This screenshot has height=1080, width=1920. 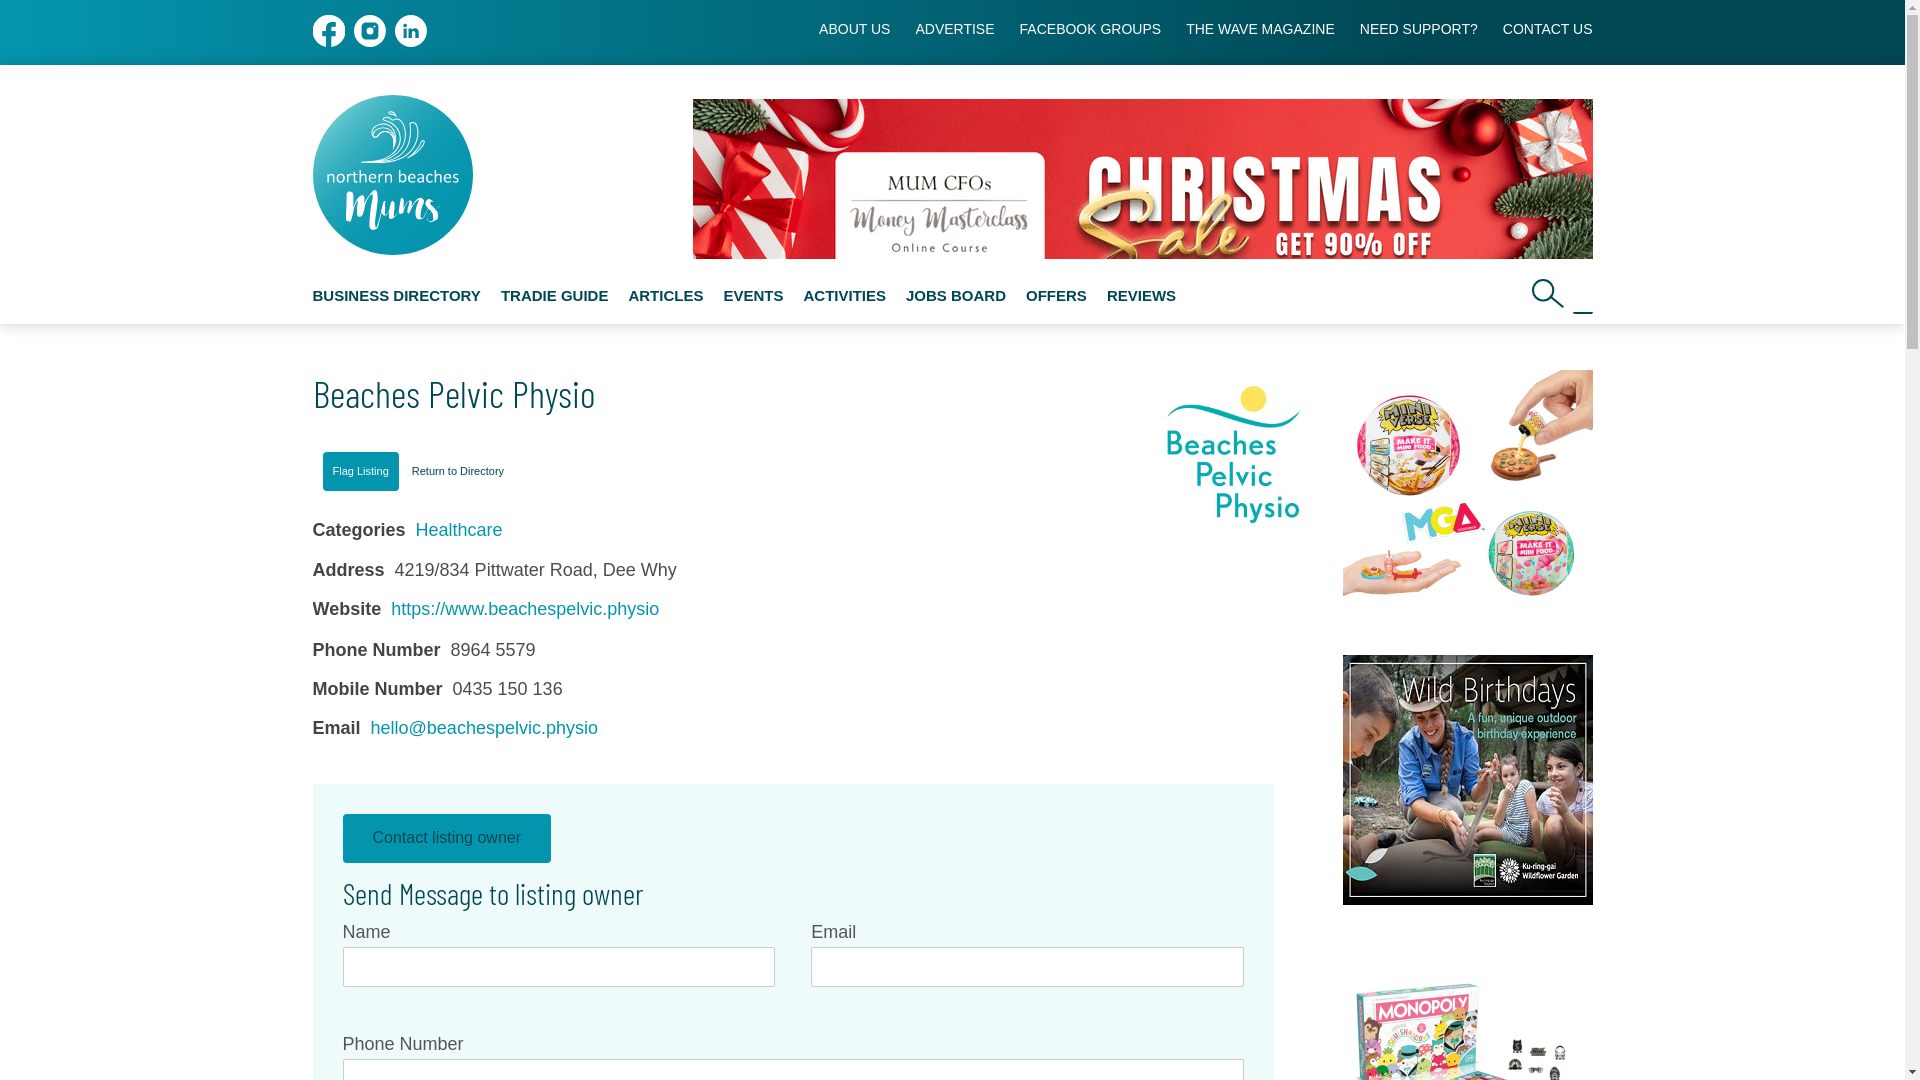 I want to click on ADVERTISE, so click(x=954, y=29).